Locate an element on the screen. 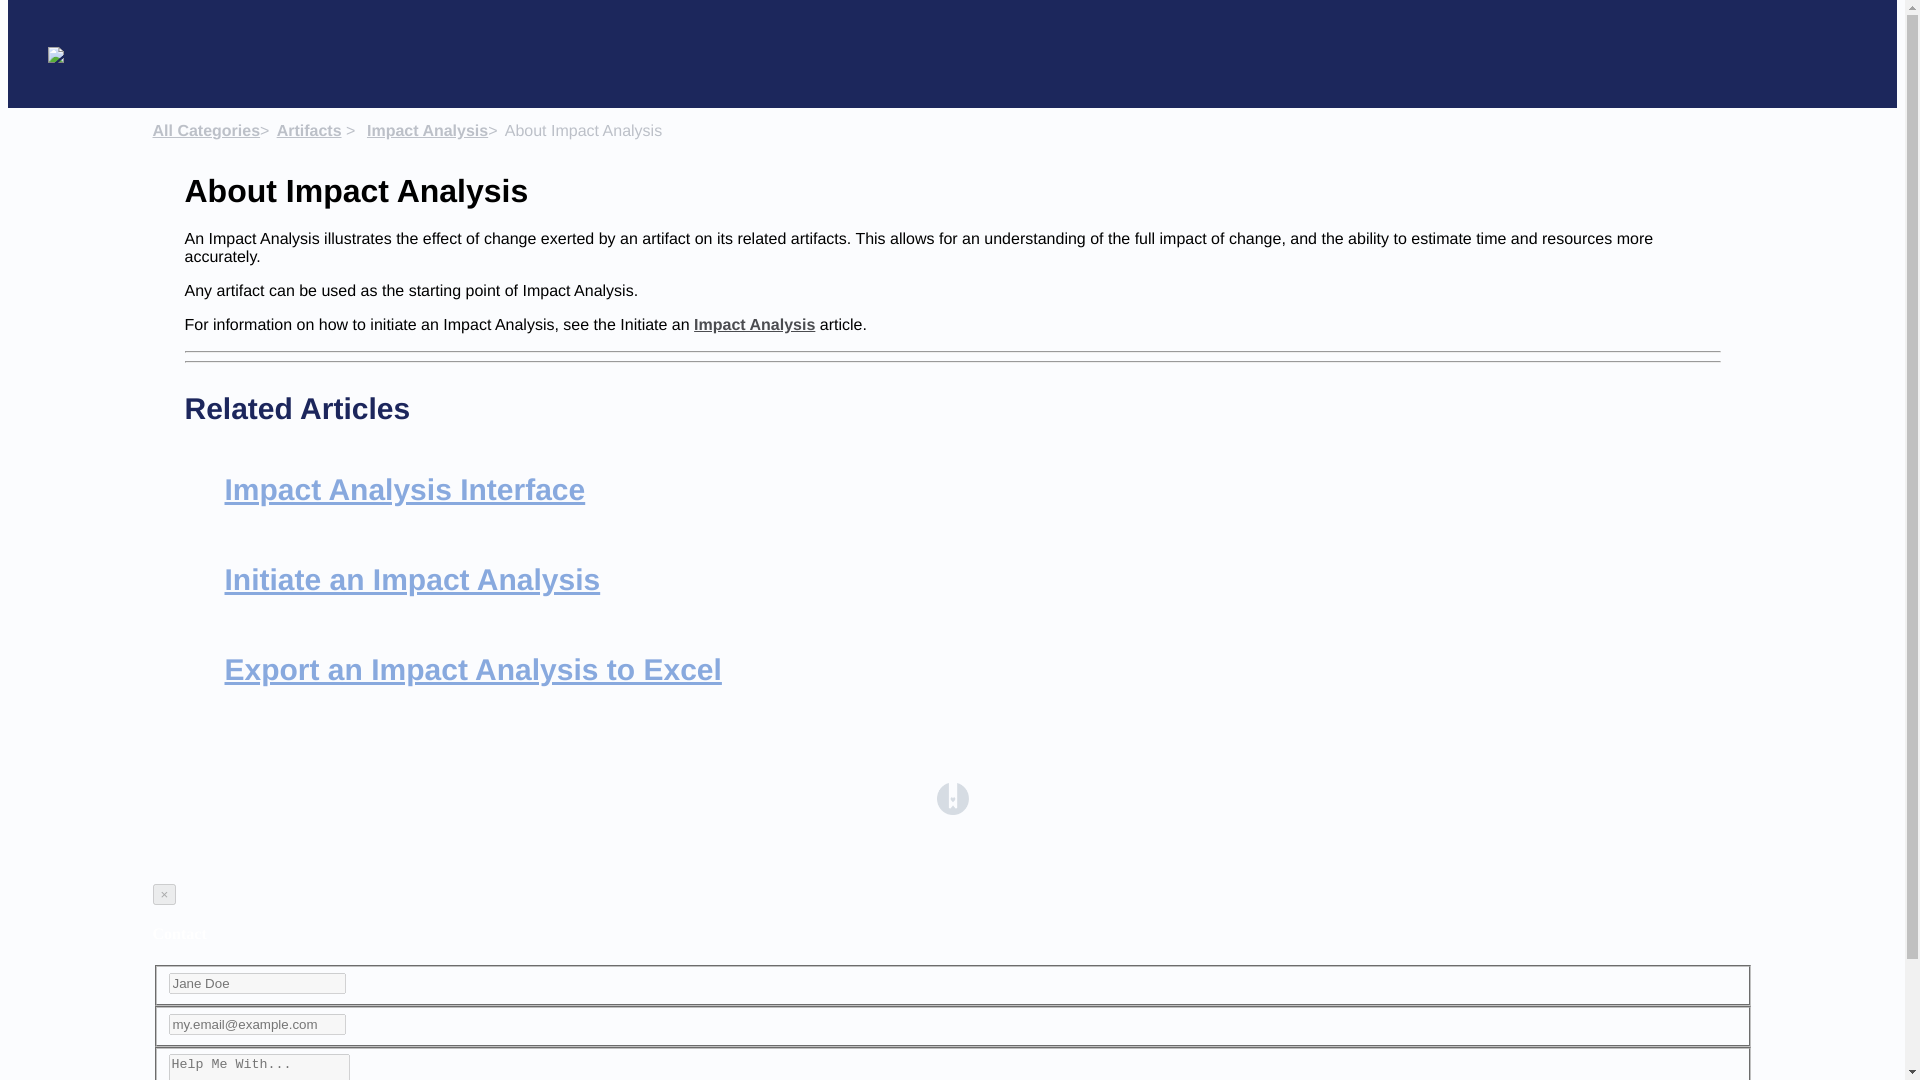  Powered by HelpDocs is located at coordinates (952, 810).